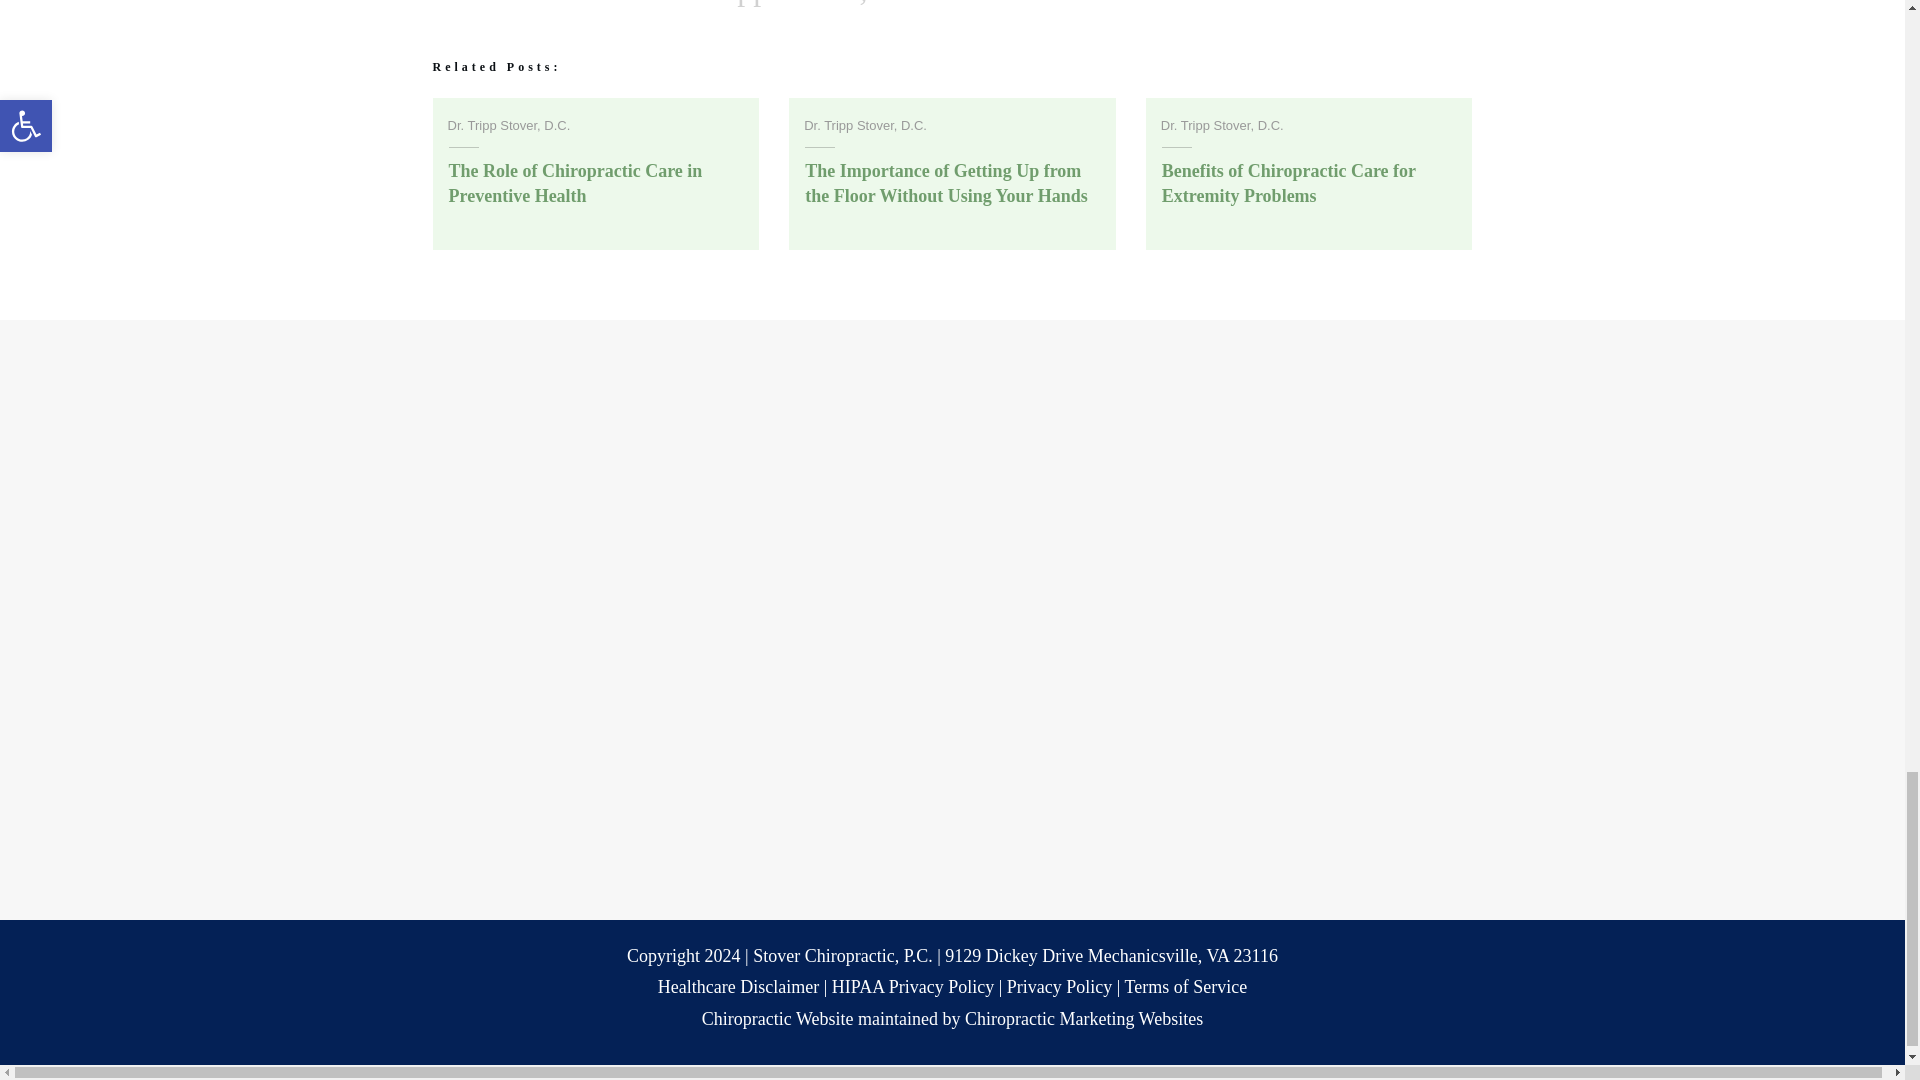 This screenshot has height=1080, width=1920. What do you see at coordinates (778, 1018) in the screenshot?
I see `Chiropractic Website` at bounding box center [778, 1018].